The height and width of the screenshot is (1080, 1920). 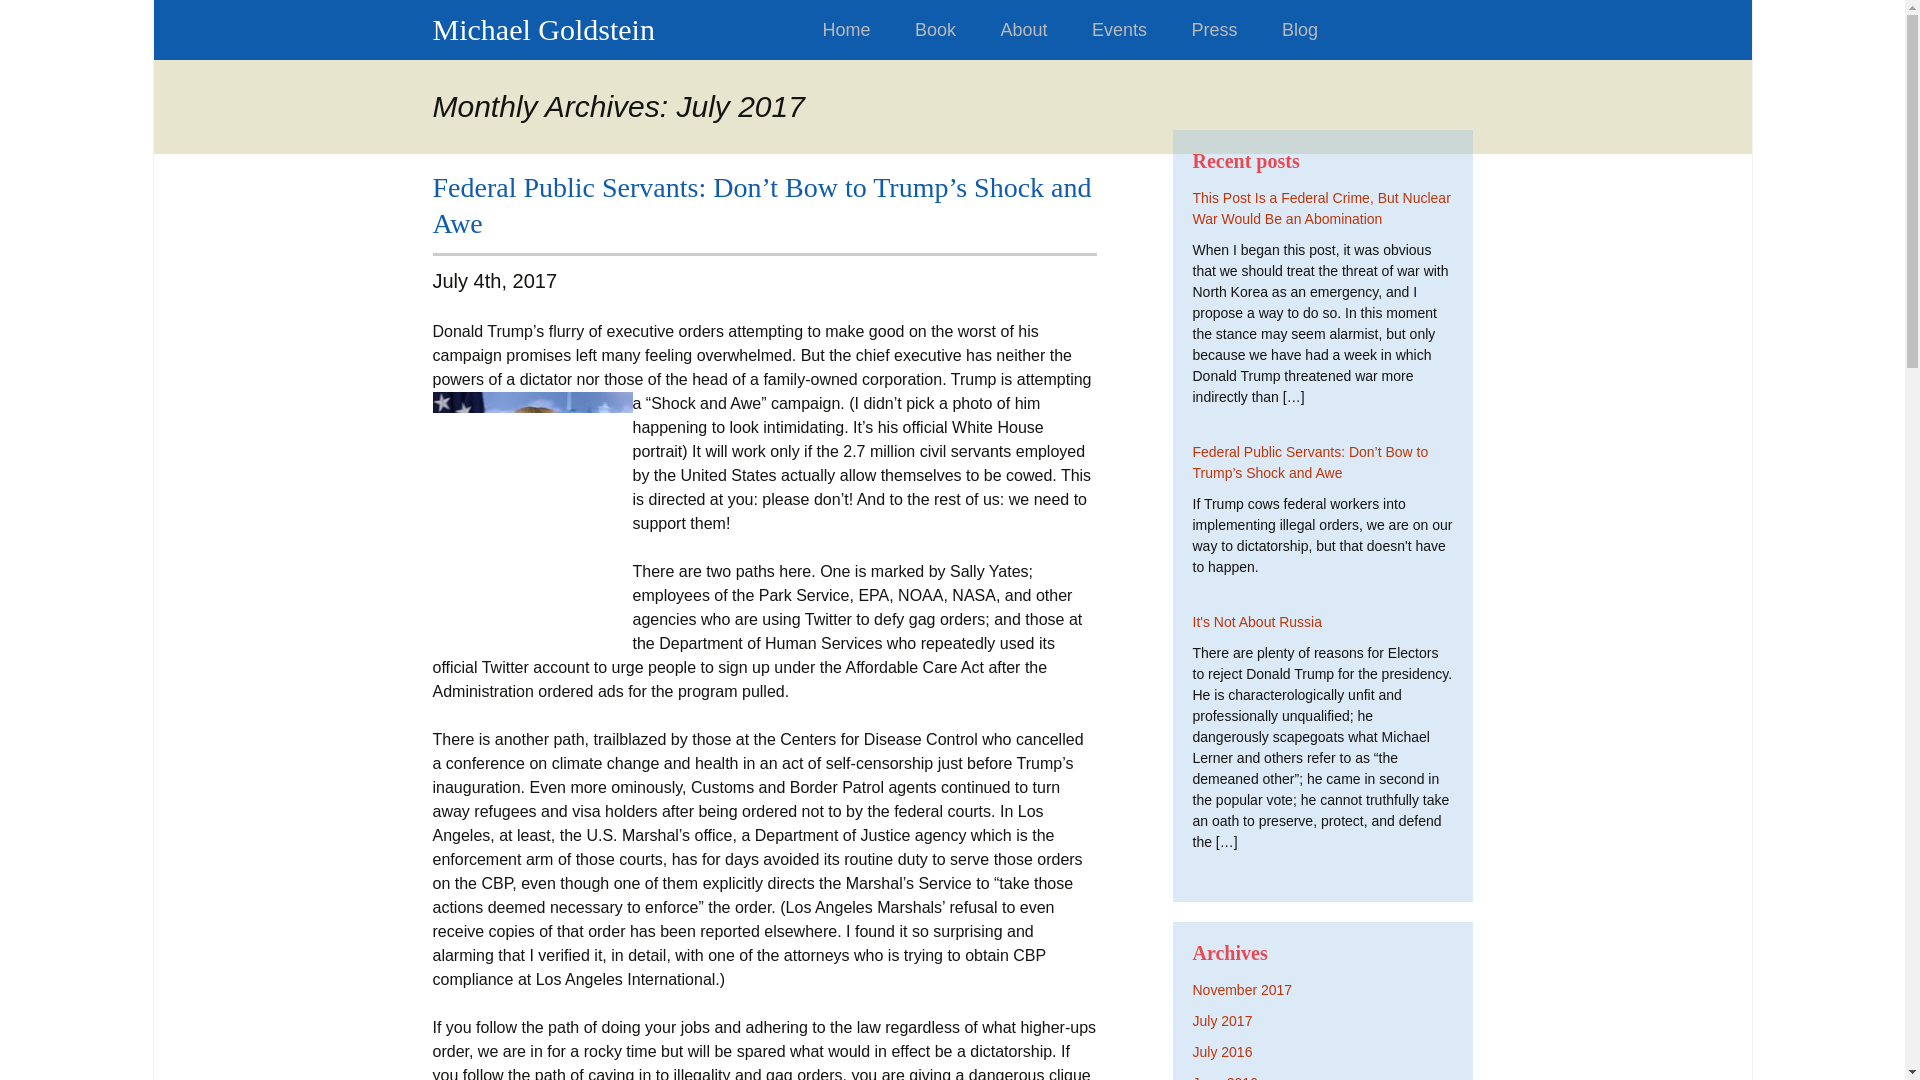 I want to click on Michael Goldstein, so click(x=612, y=28).